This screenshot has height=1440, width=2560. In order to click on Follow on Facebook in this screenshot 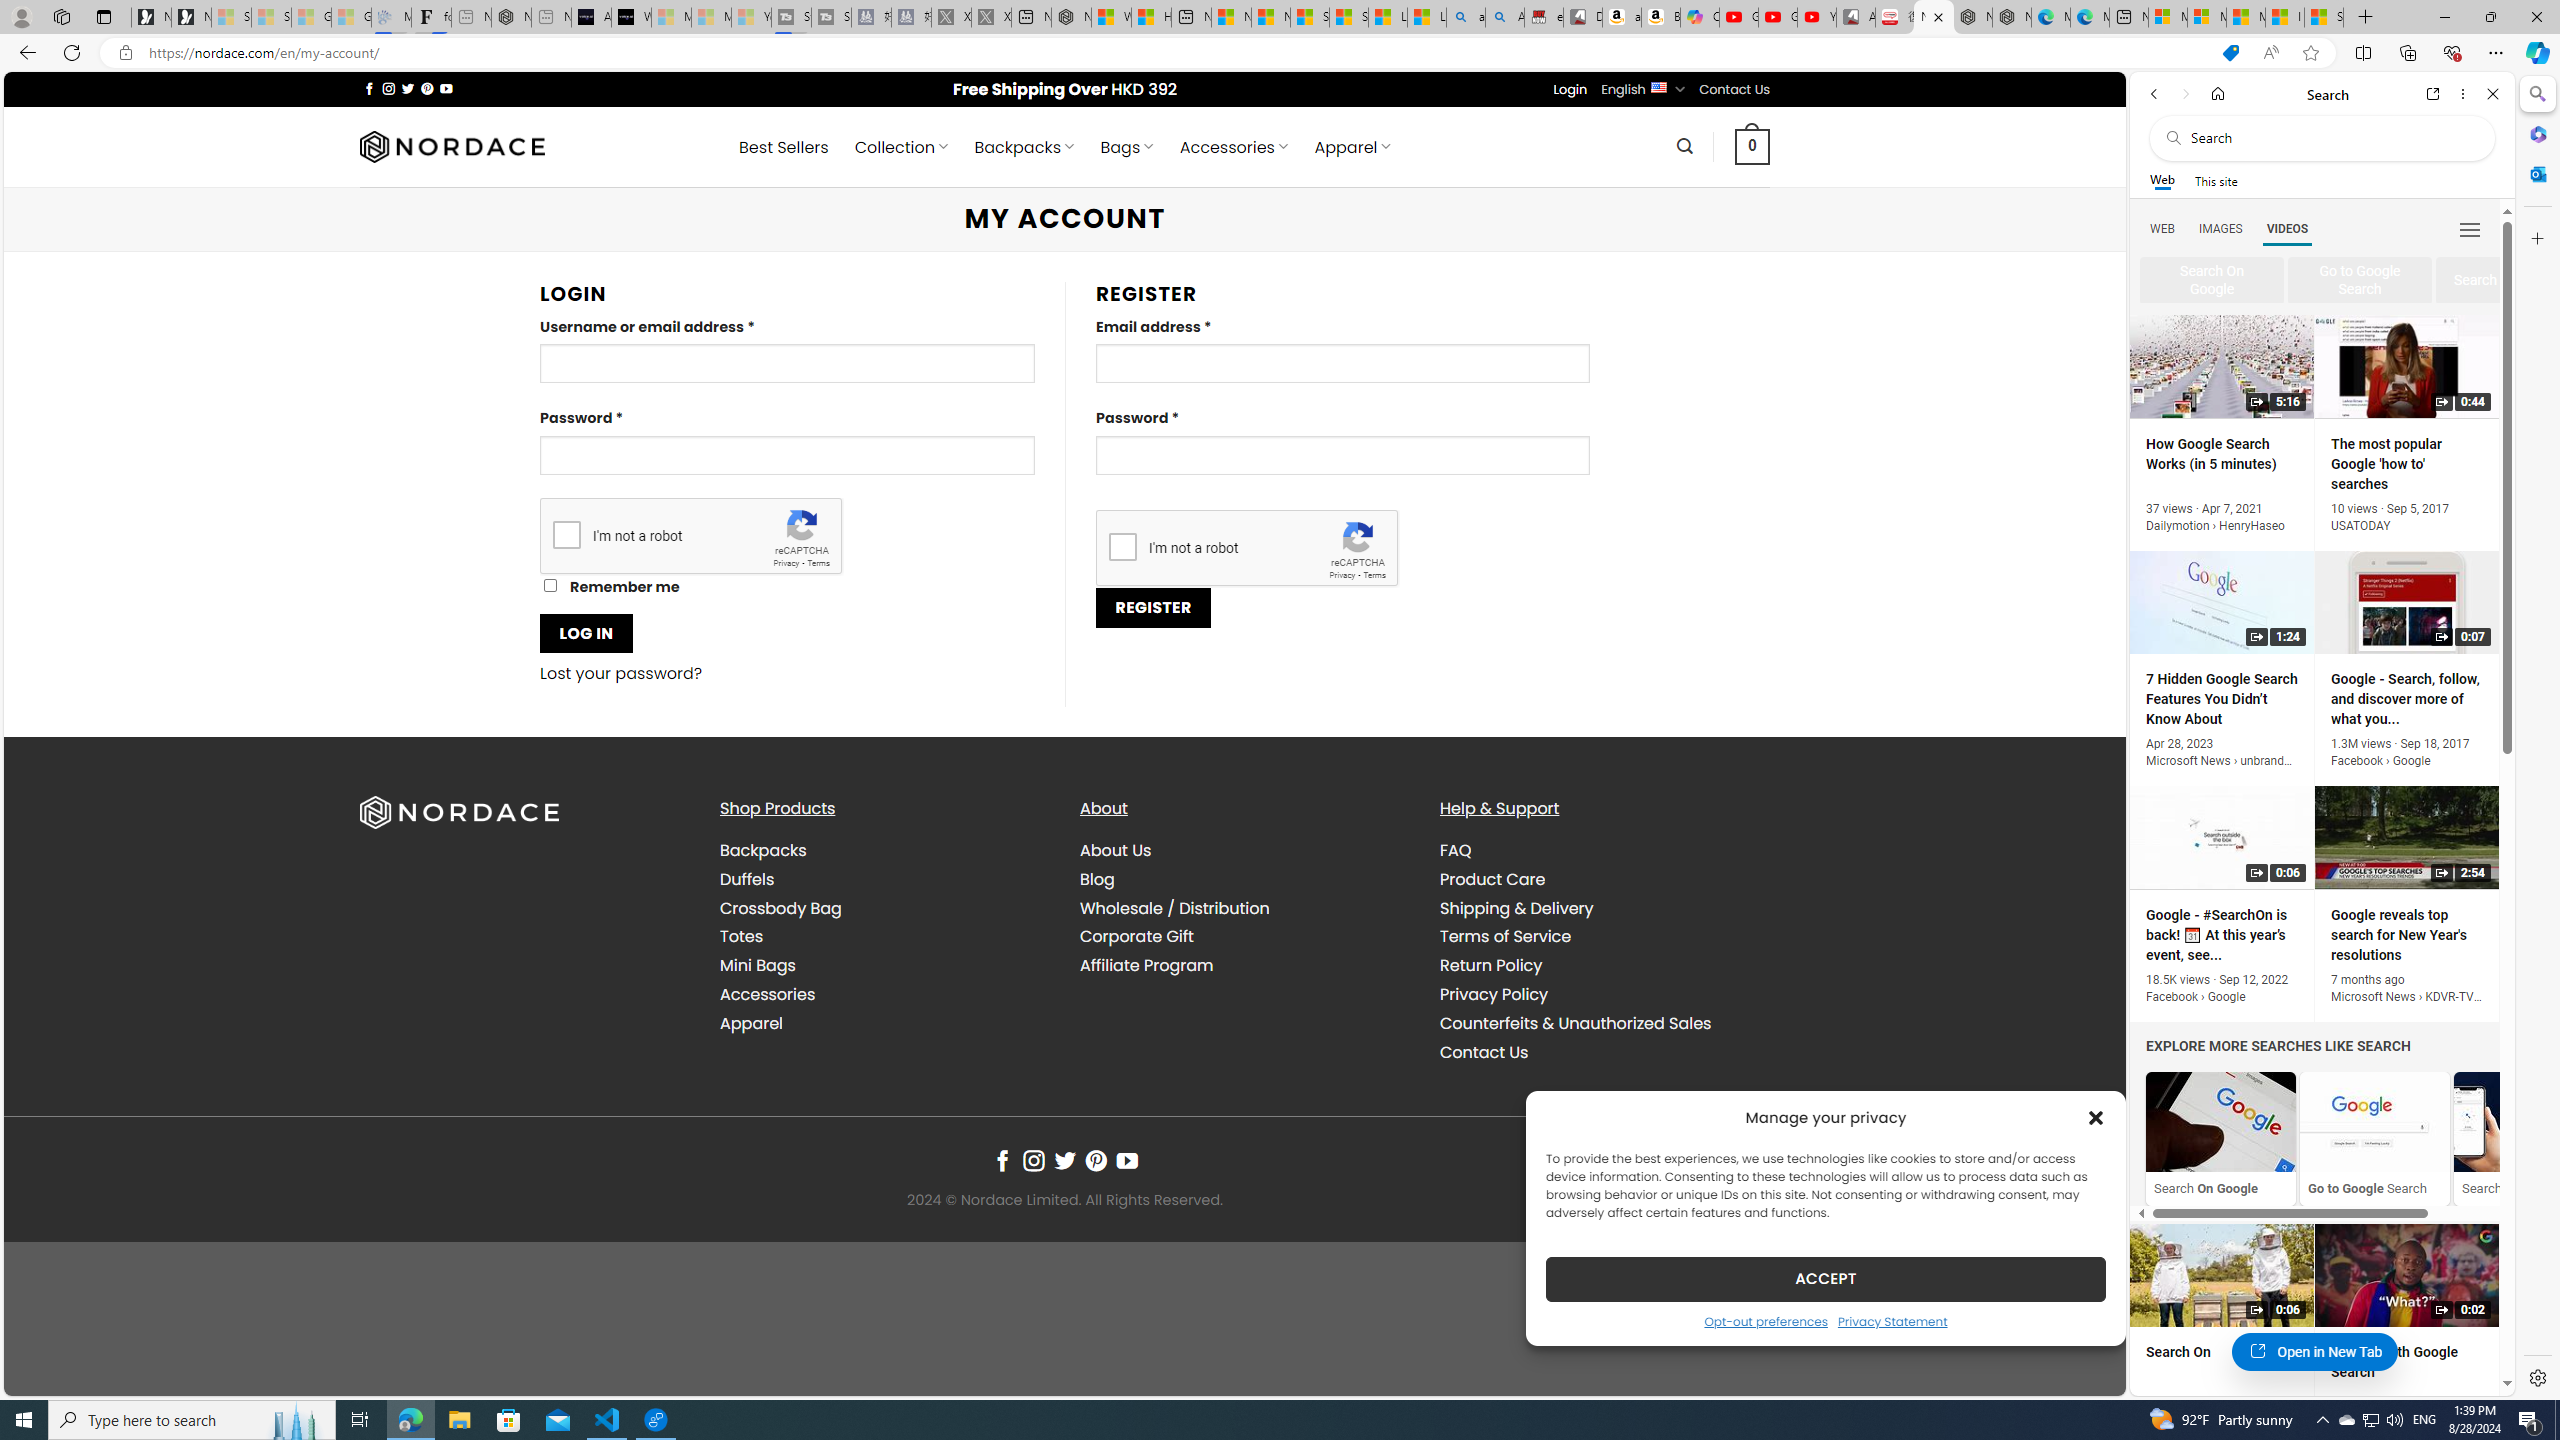, I will do `click(1003, 1160)`.